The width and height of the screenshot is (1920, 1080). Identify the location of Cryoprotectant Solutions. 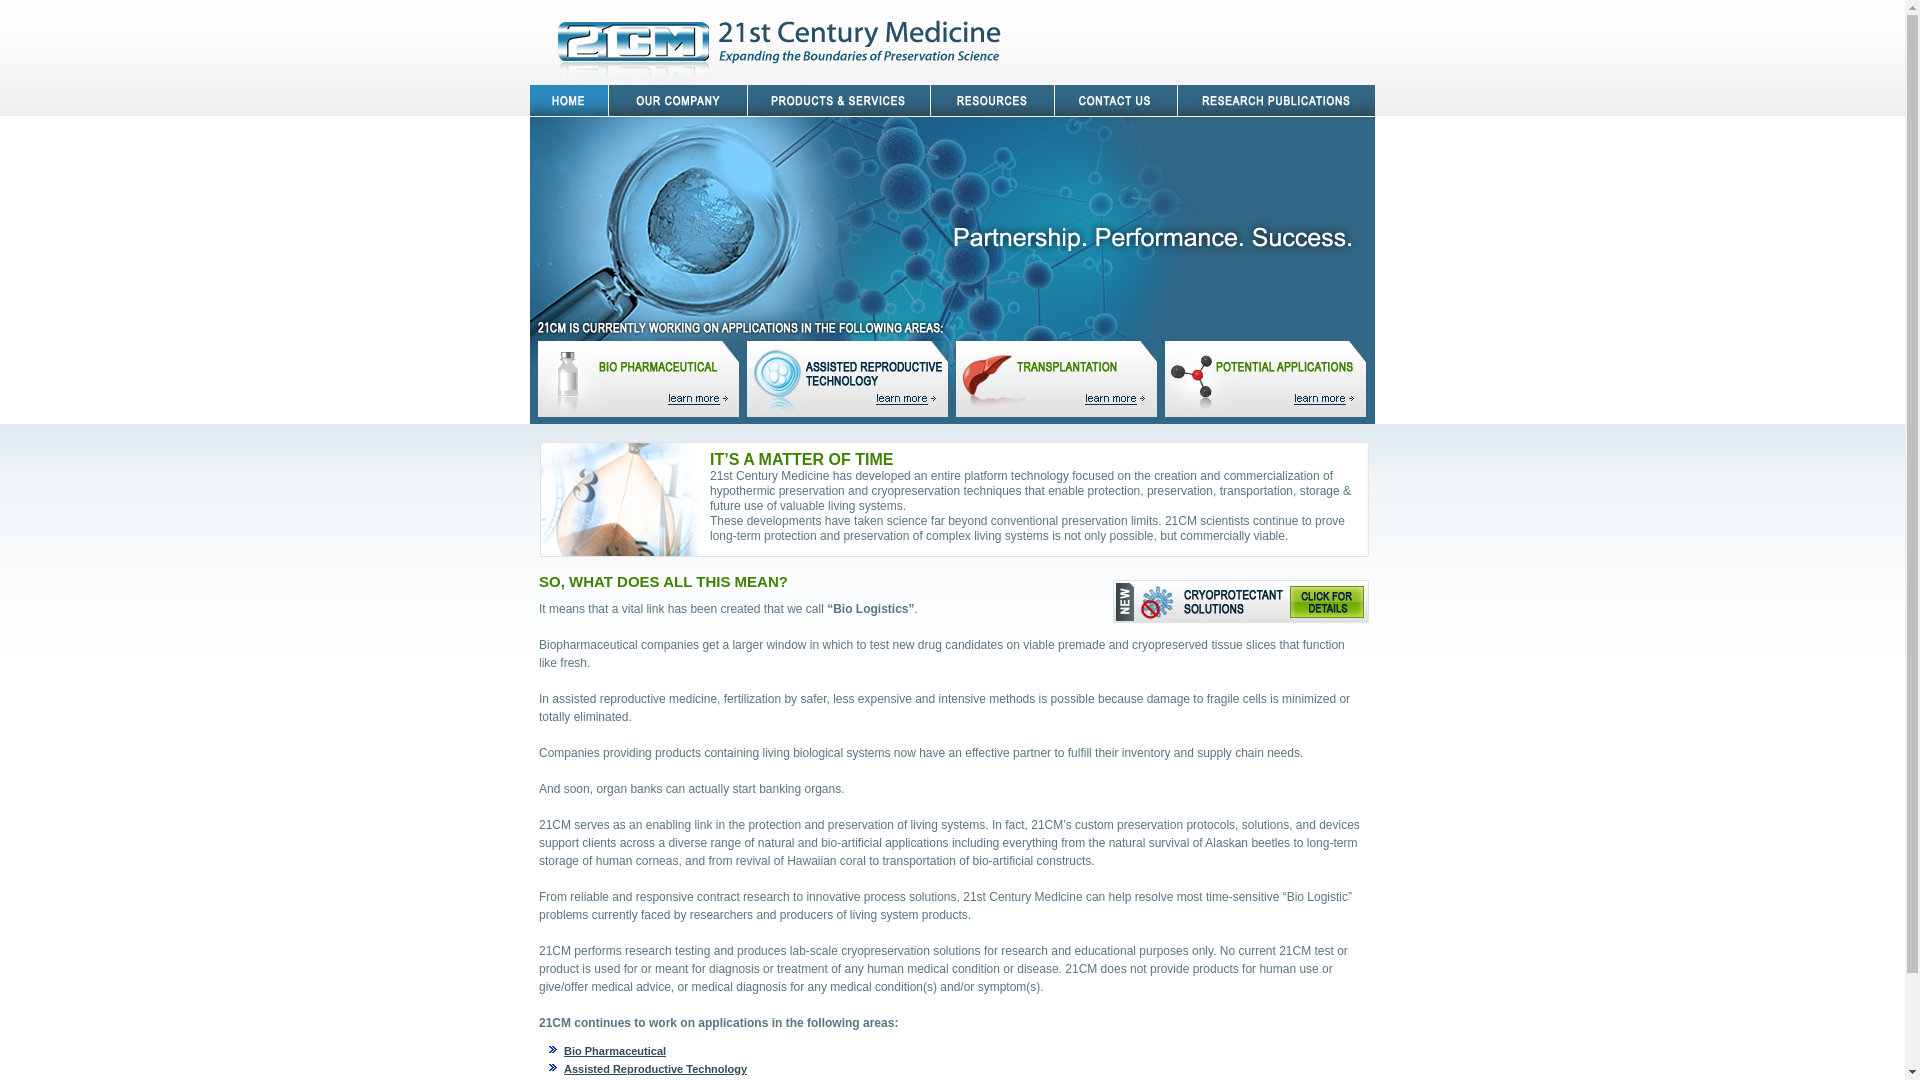
(1248, 602).